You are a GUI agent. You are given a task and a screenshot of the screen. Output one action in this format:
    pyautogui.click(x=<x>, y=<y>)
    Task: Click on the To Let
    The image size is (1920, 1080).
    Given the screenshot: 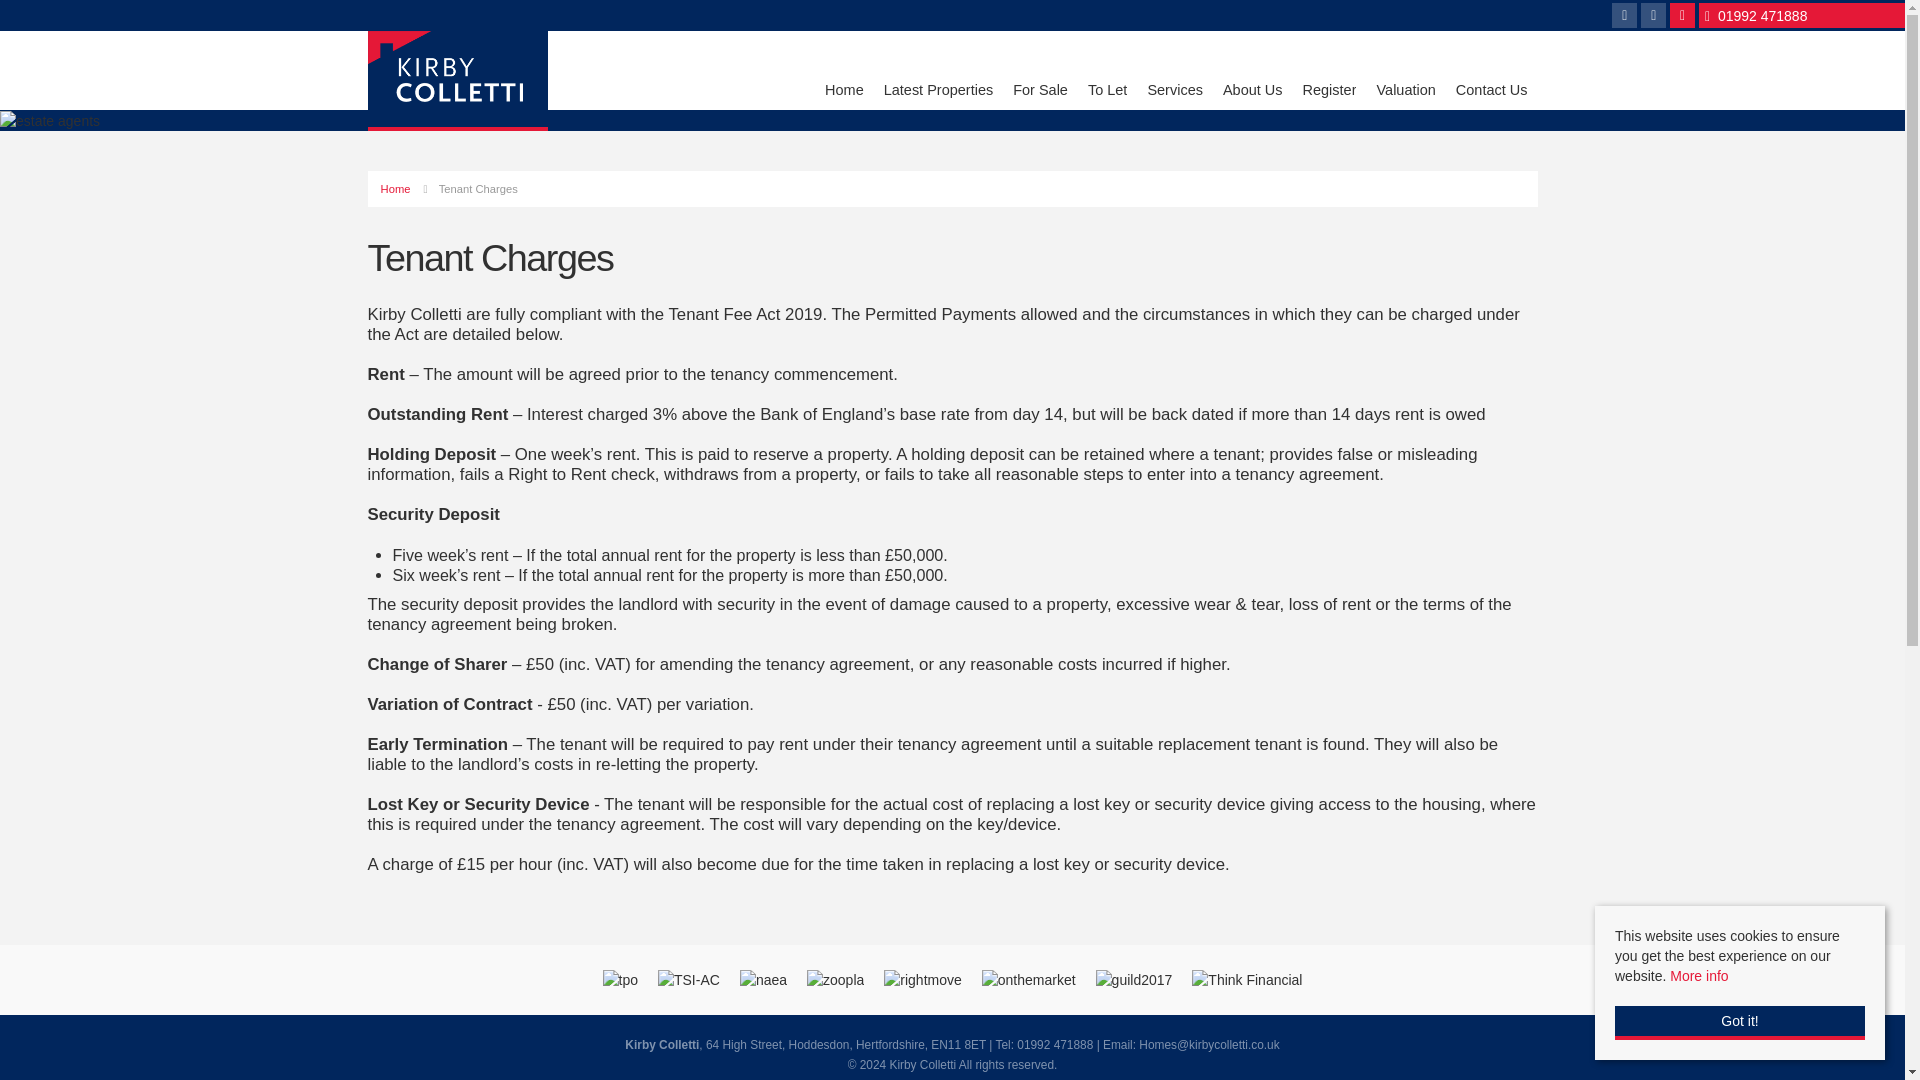 What is the action you would take?
    pyautogui.click(x=1108, y=94)
    